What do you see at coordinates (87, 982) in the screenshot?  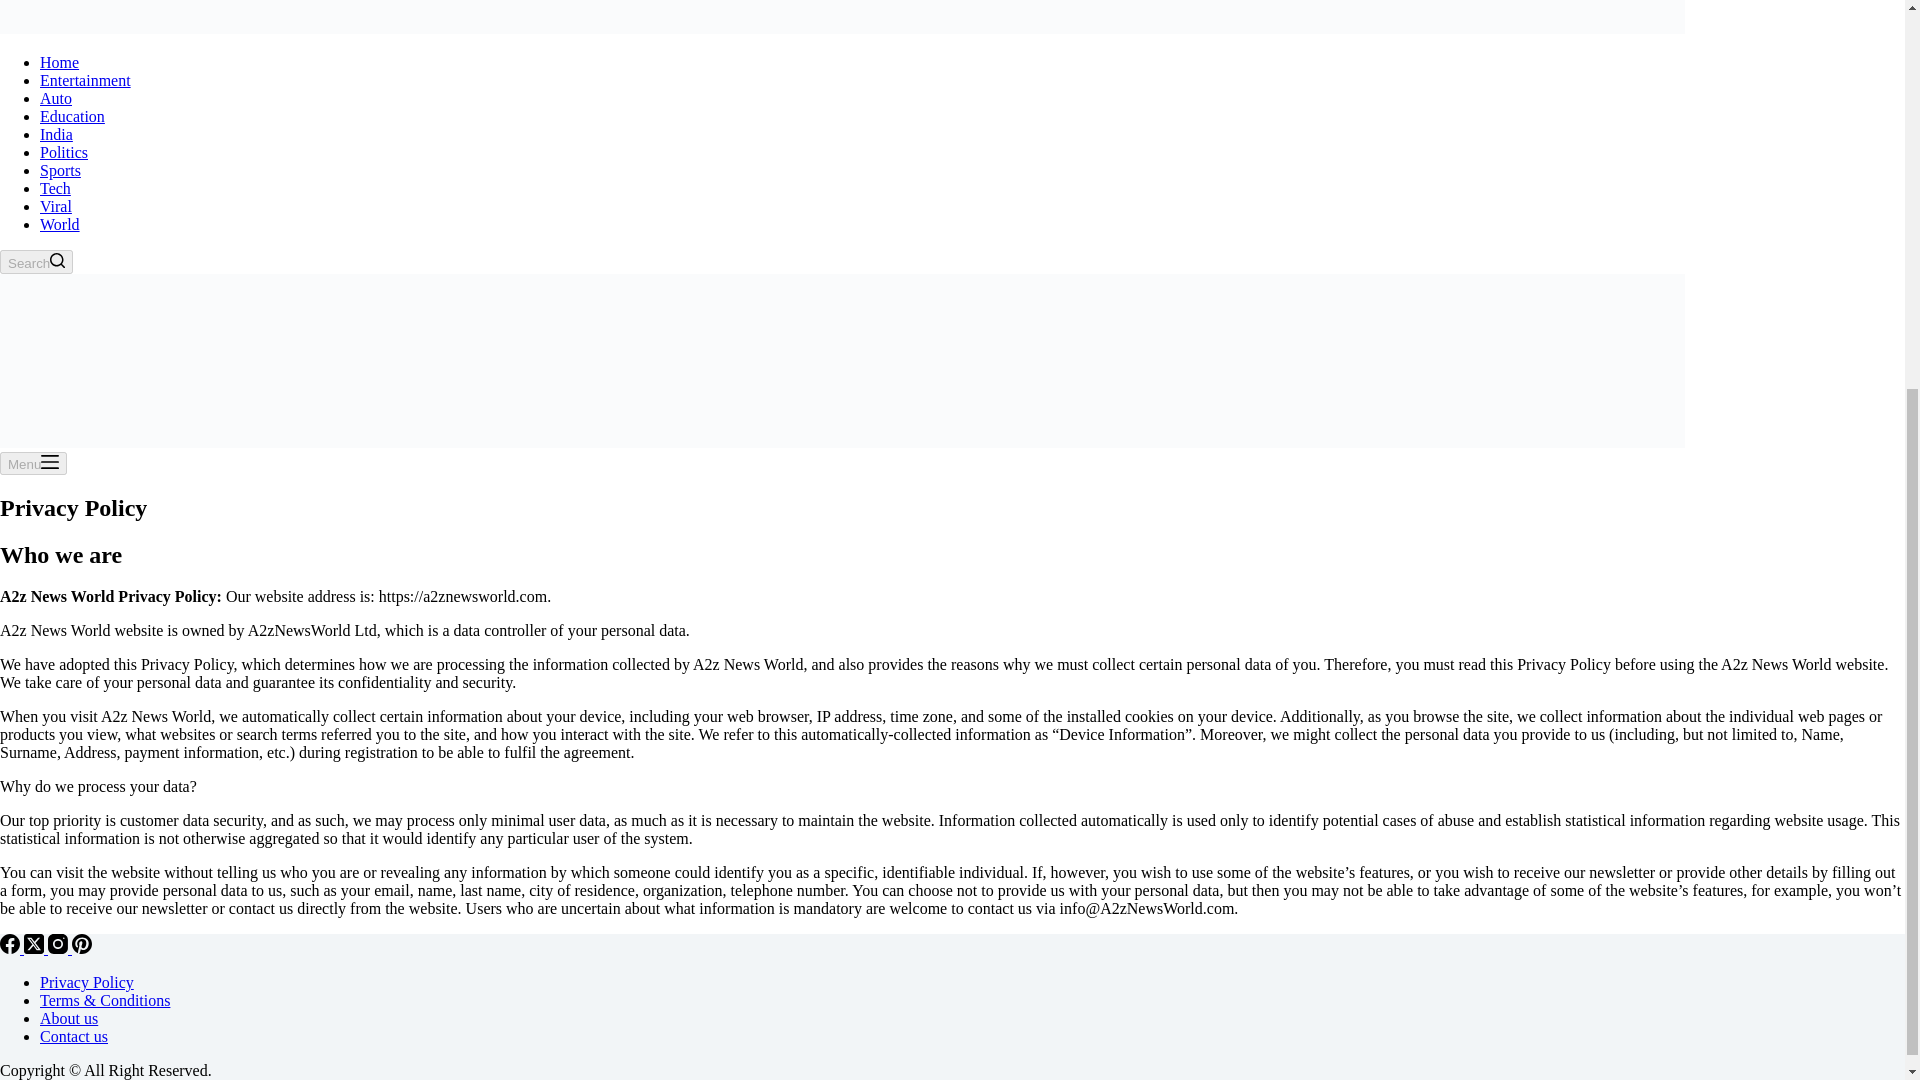 I see `Privacy Policy` at bounding box center [87, 982].